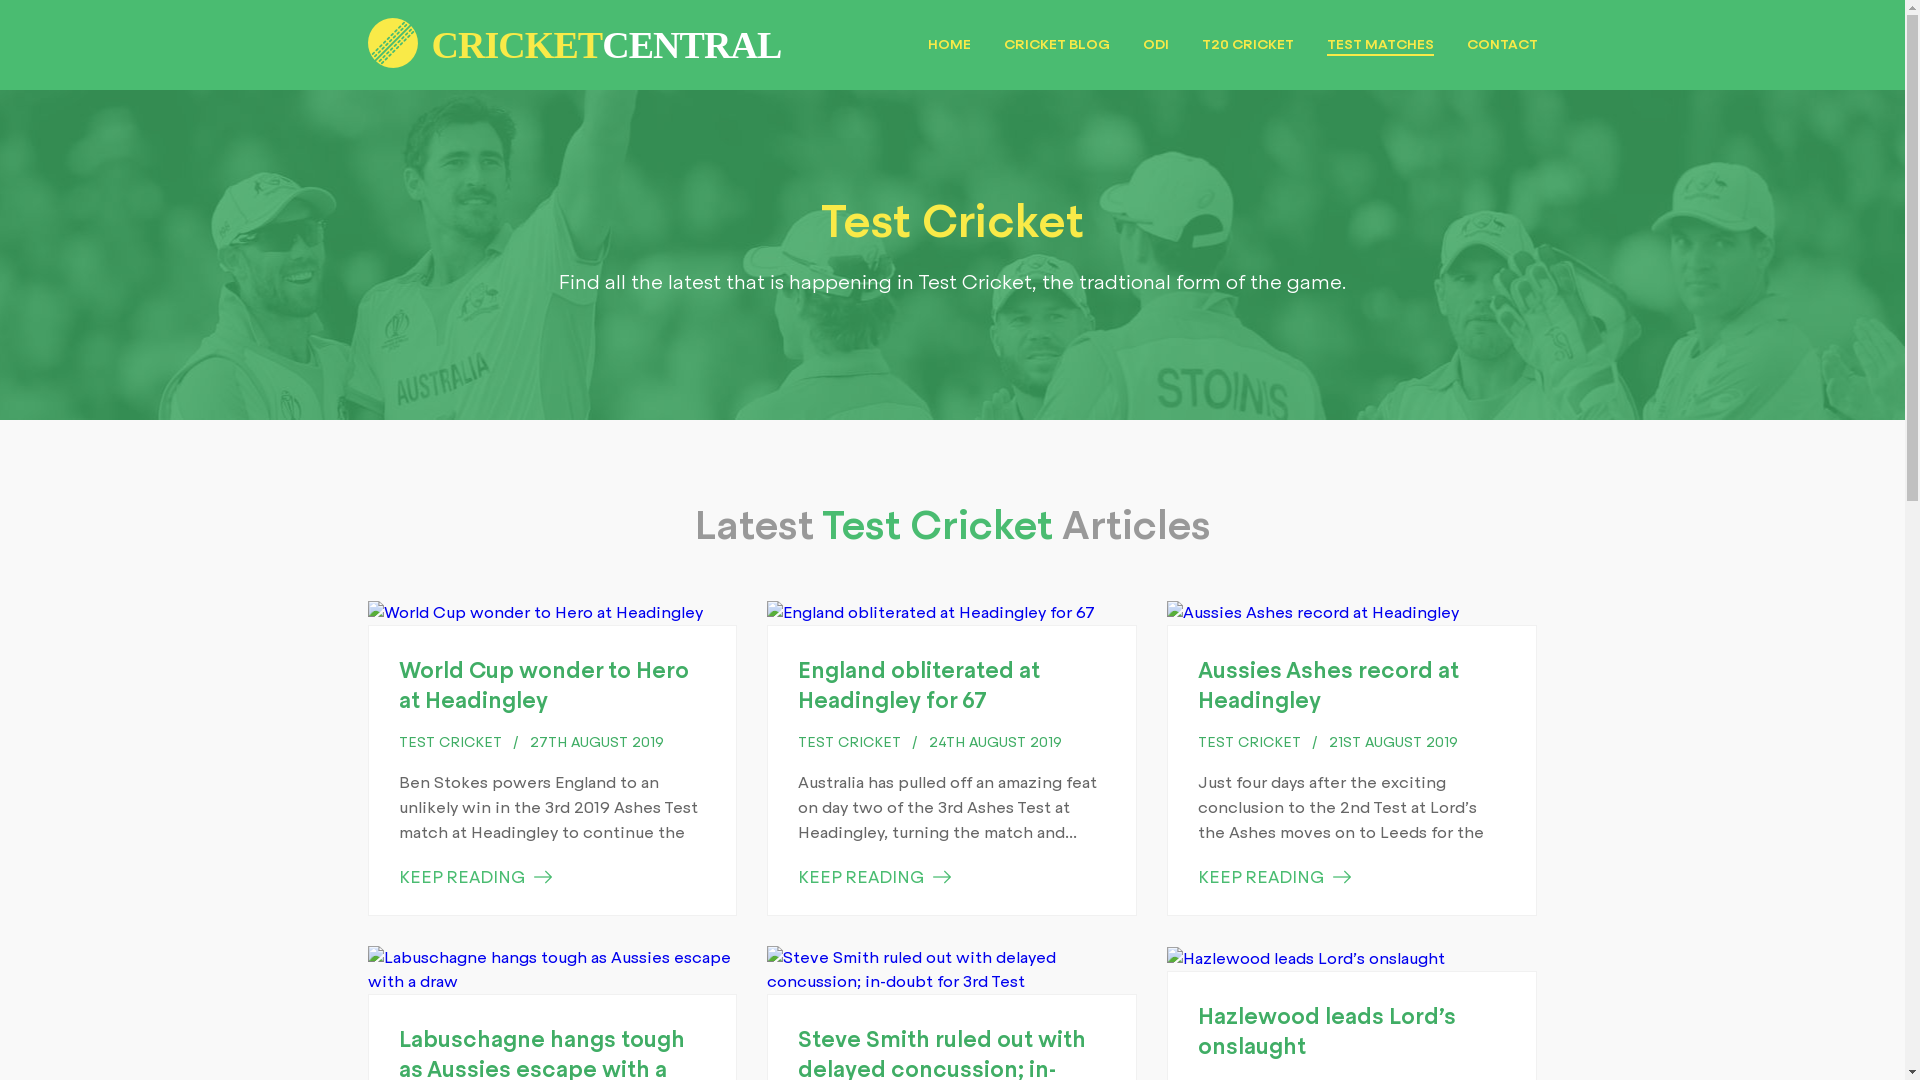 The image size is (1920, 1080). Describe the element at coordinates (575, 26) in the screenshot. I see `CRICKETCENTRAL` at that location.